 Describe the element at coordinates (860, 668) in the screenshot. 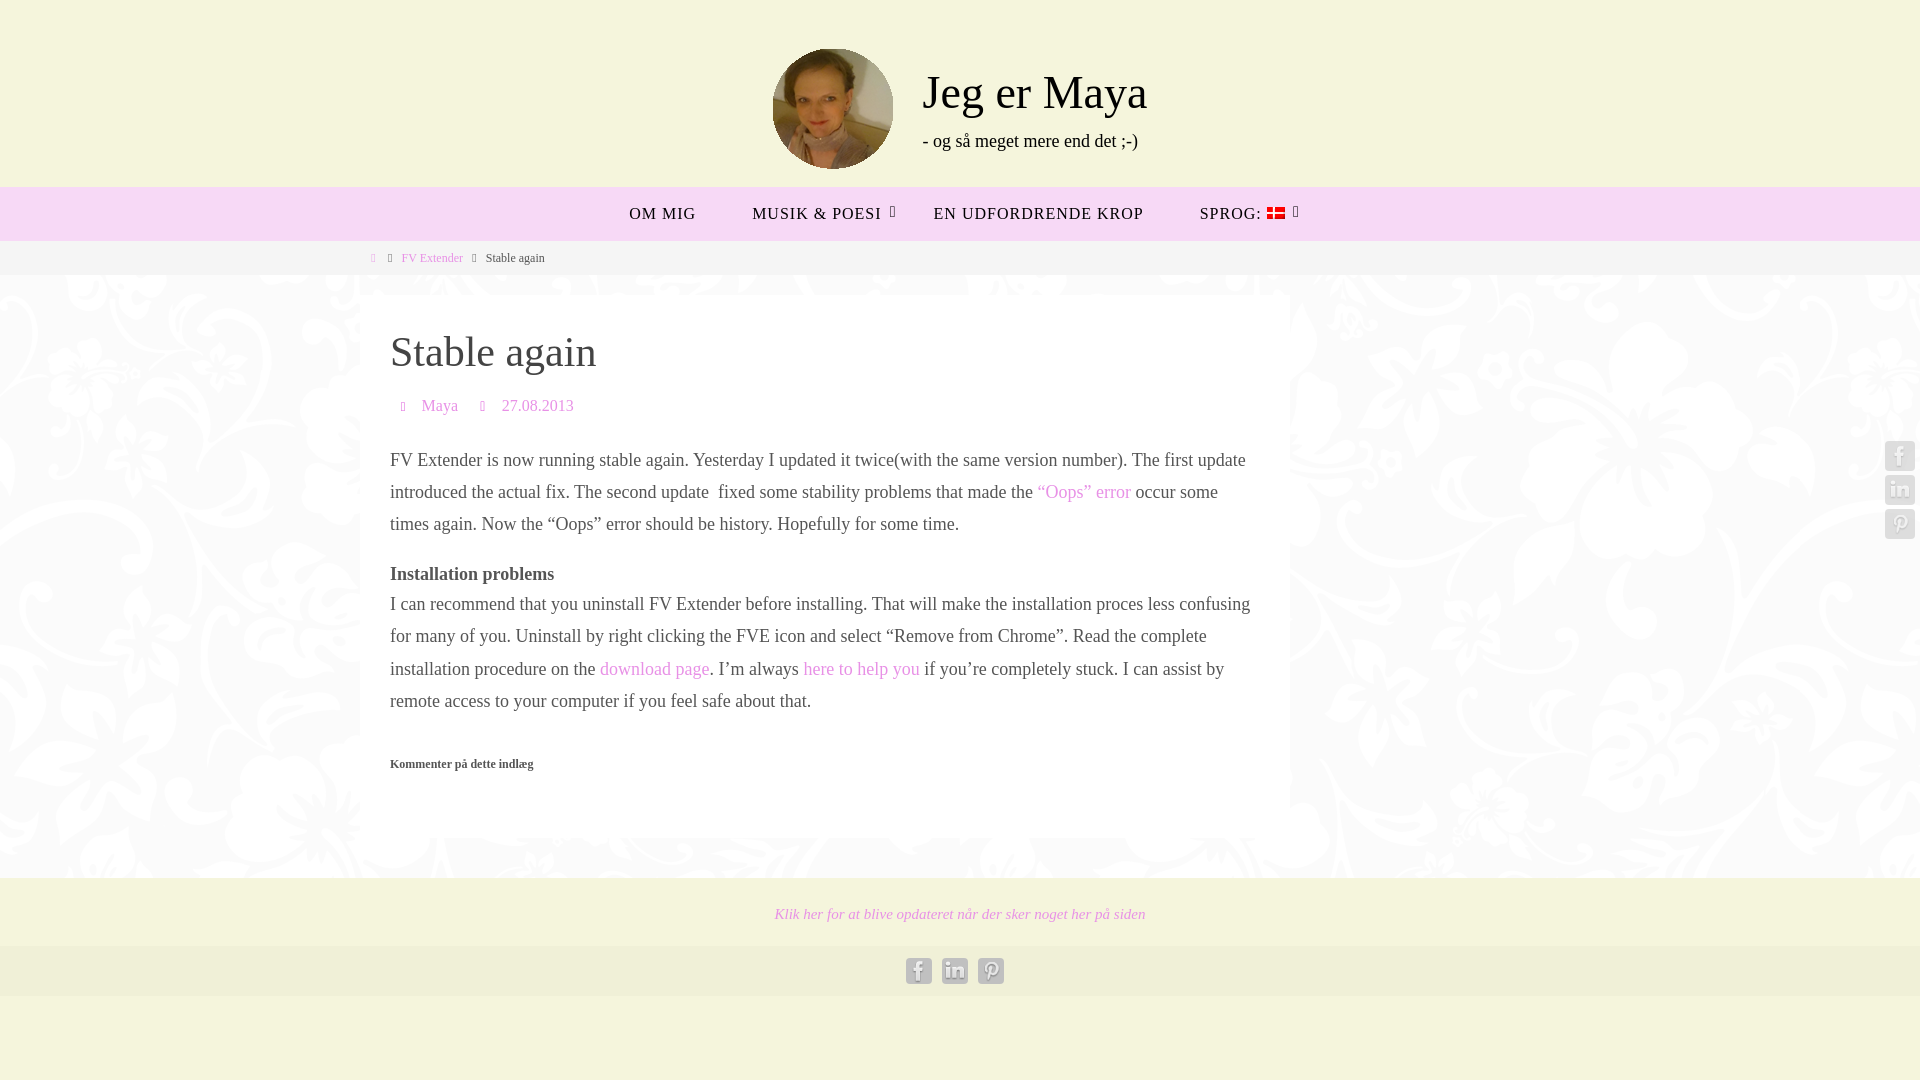

I see `here to help you` at that location.